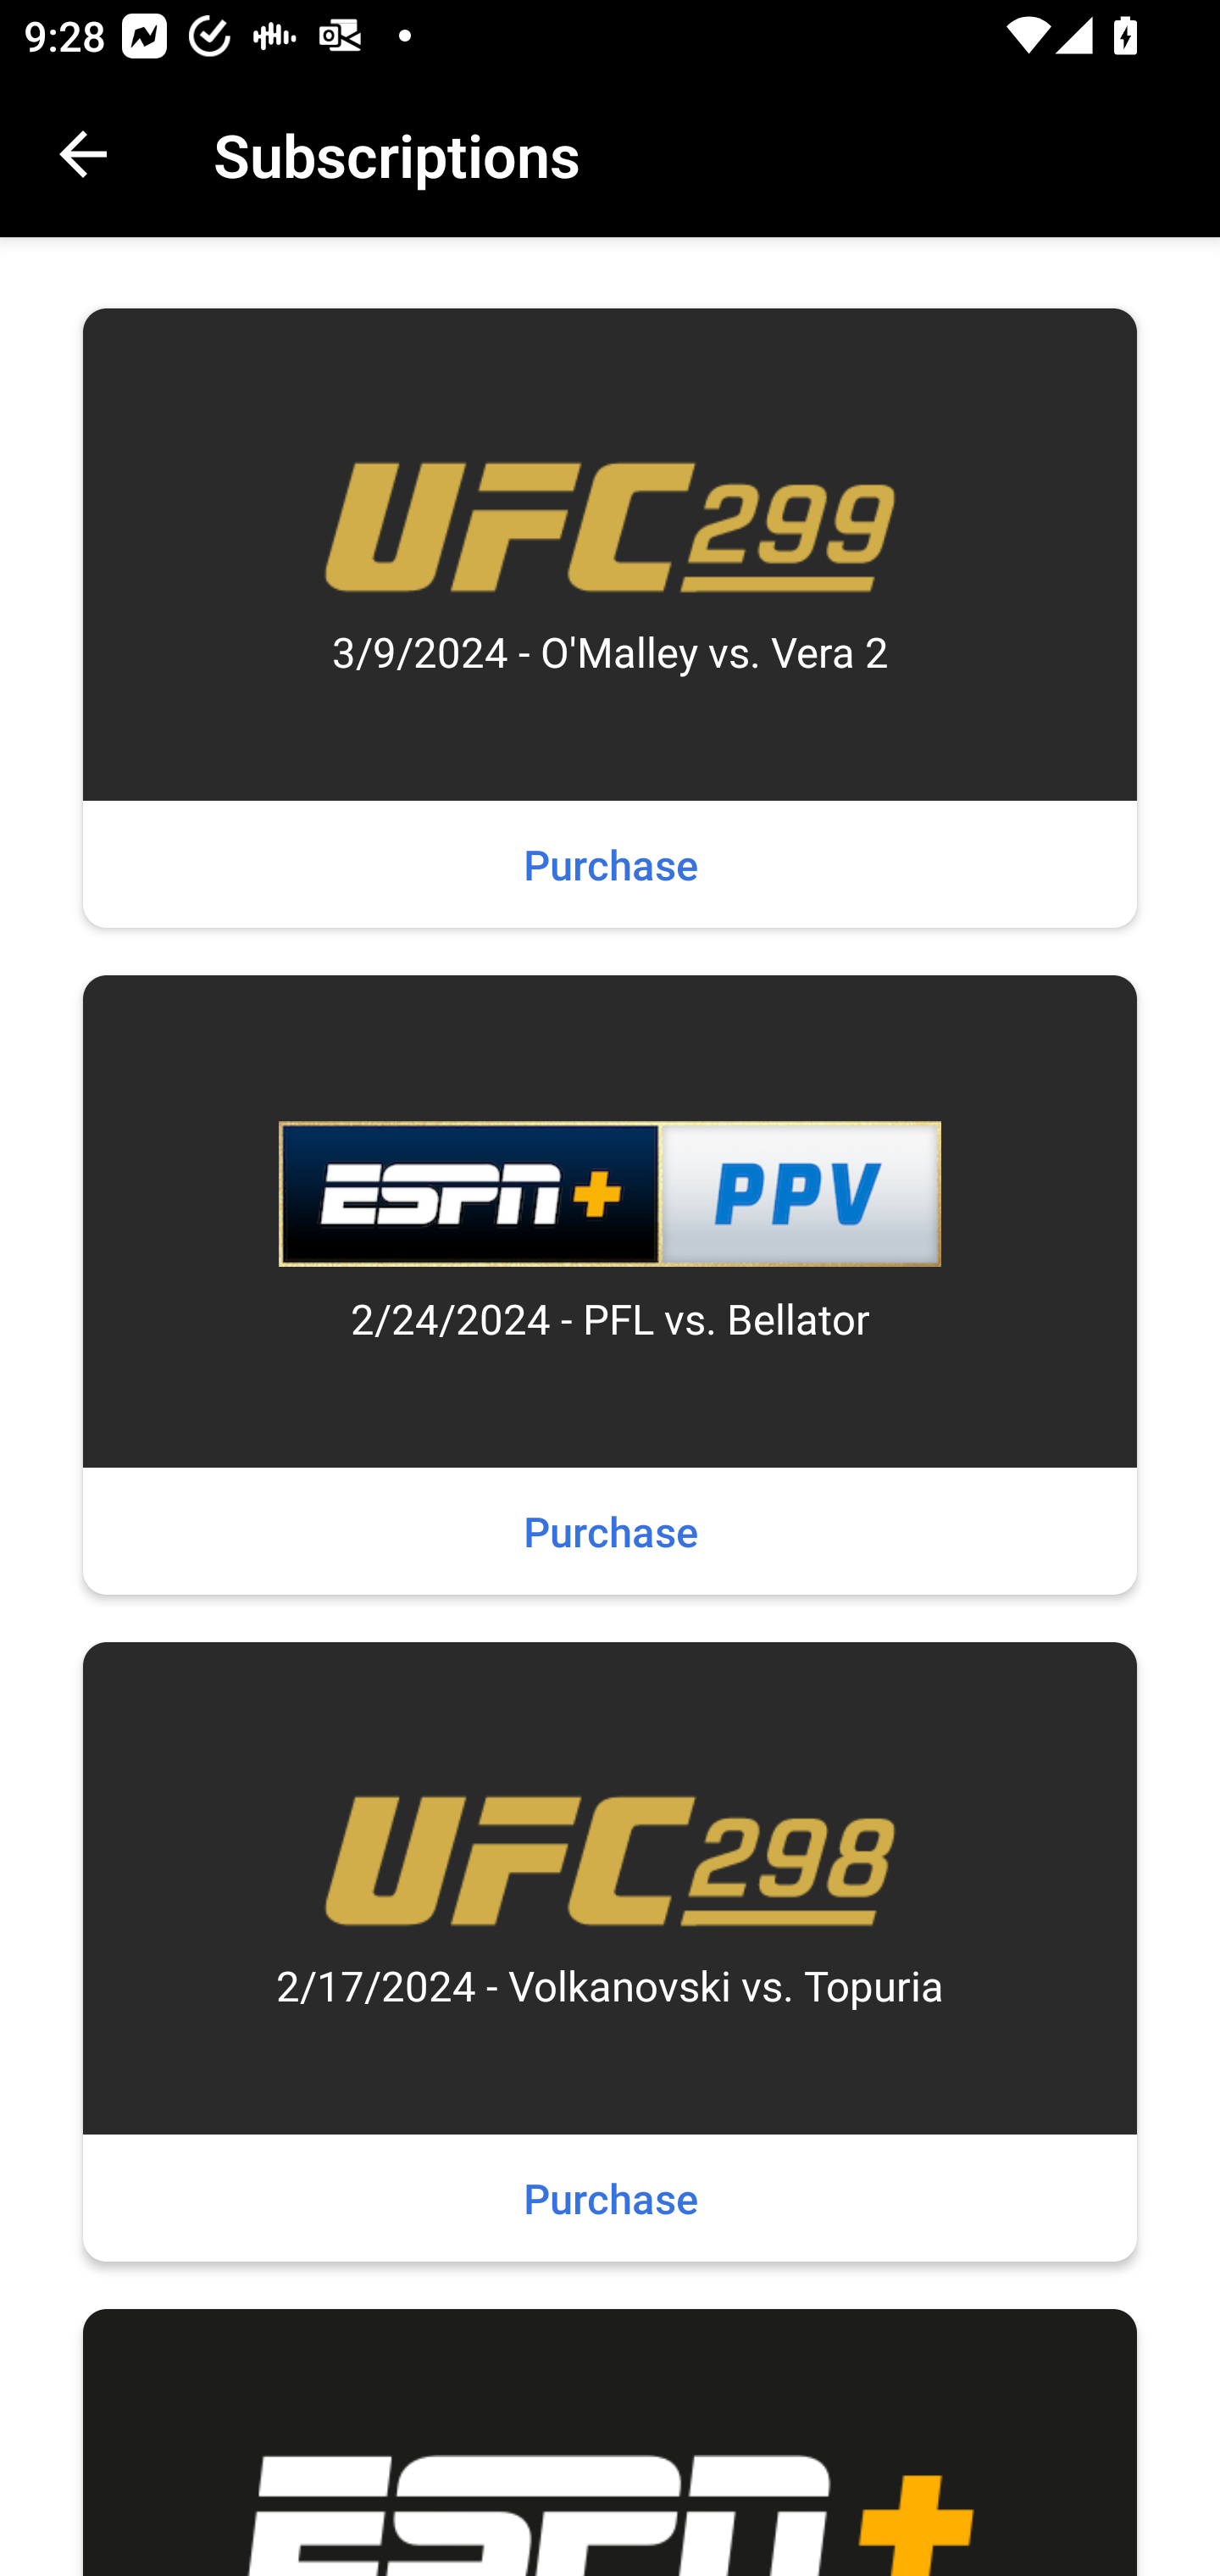 The width and height of the screenshot is (1220, 2576). Describe the element at coordinates (610, 1530) in the screenshot. I see `Purchase` at that location.